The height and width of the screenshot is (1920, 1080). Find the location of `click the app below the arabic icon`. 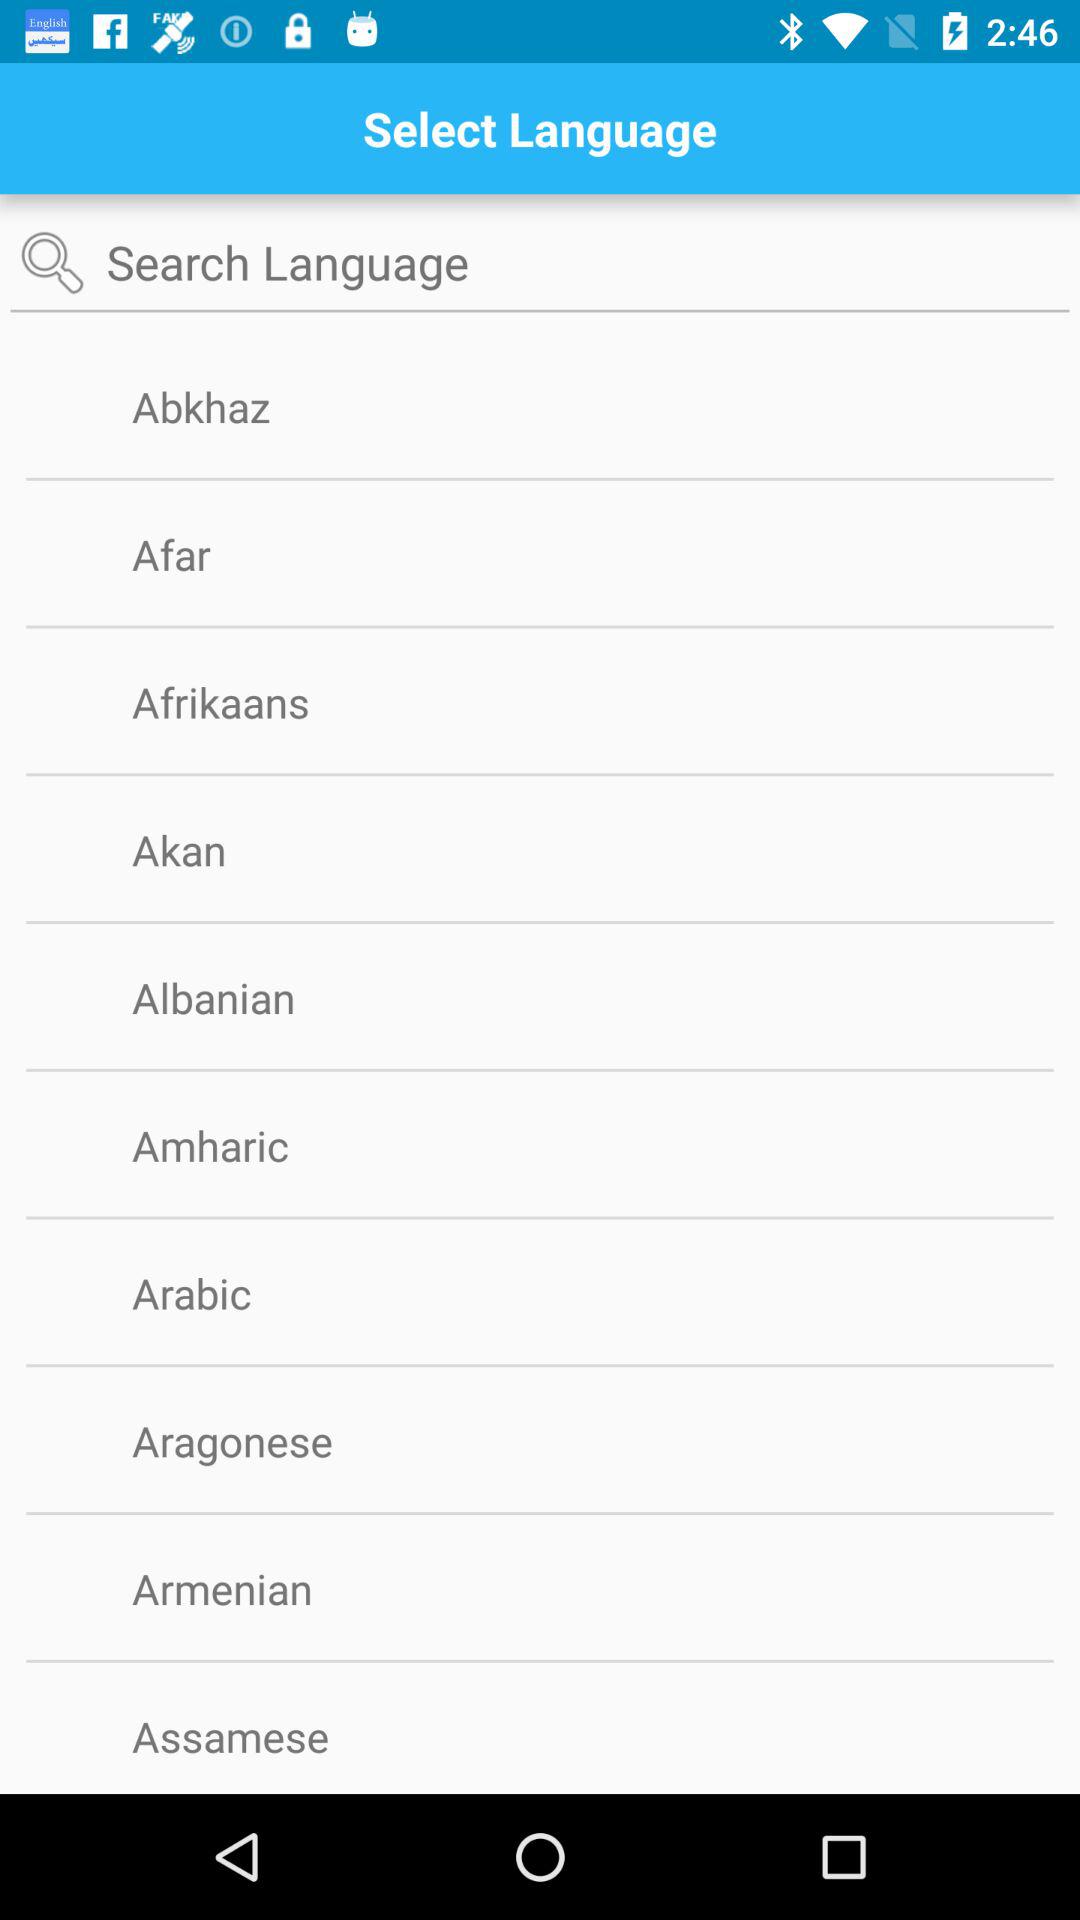

click the app below the arabic icon is located at coordinates (540, 1366).